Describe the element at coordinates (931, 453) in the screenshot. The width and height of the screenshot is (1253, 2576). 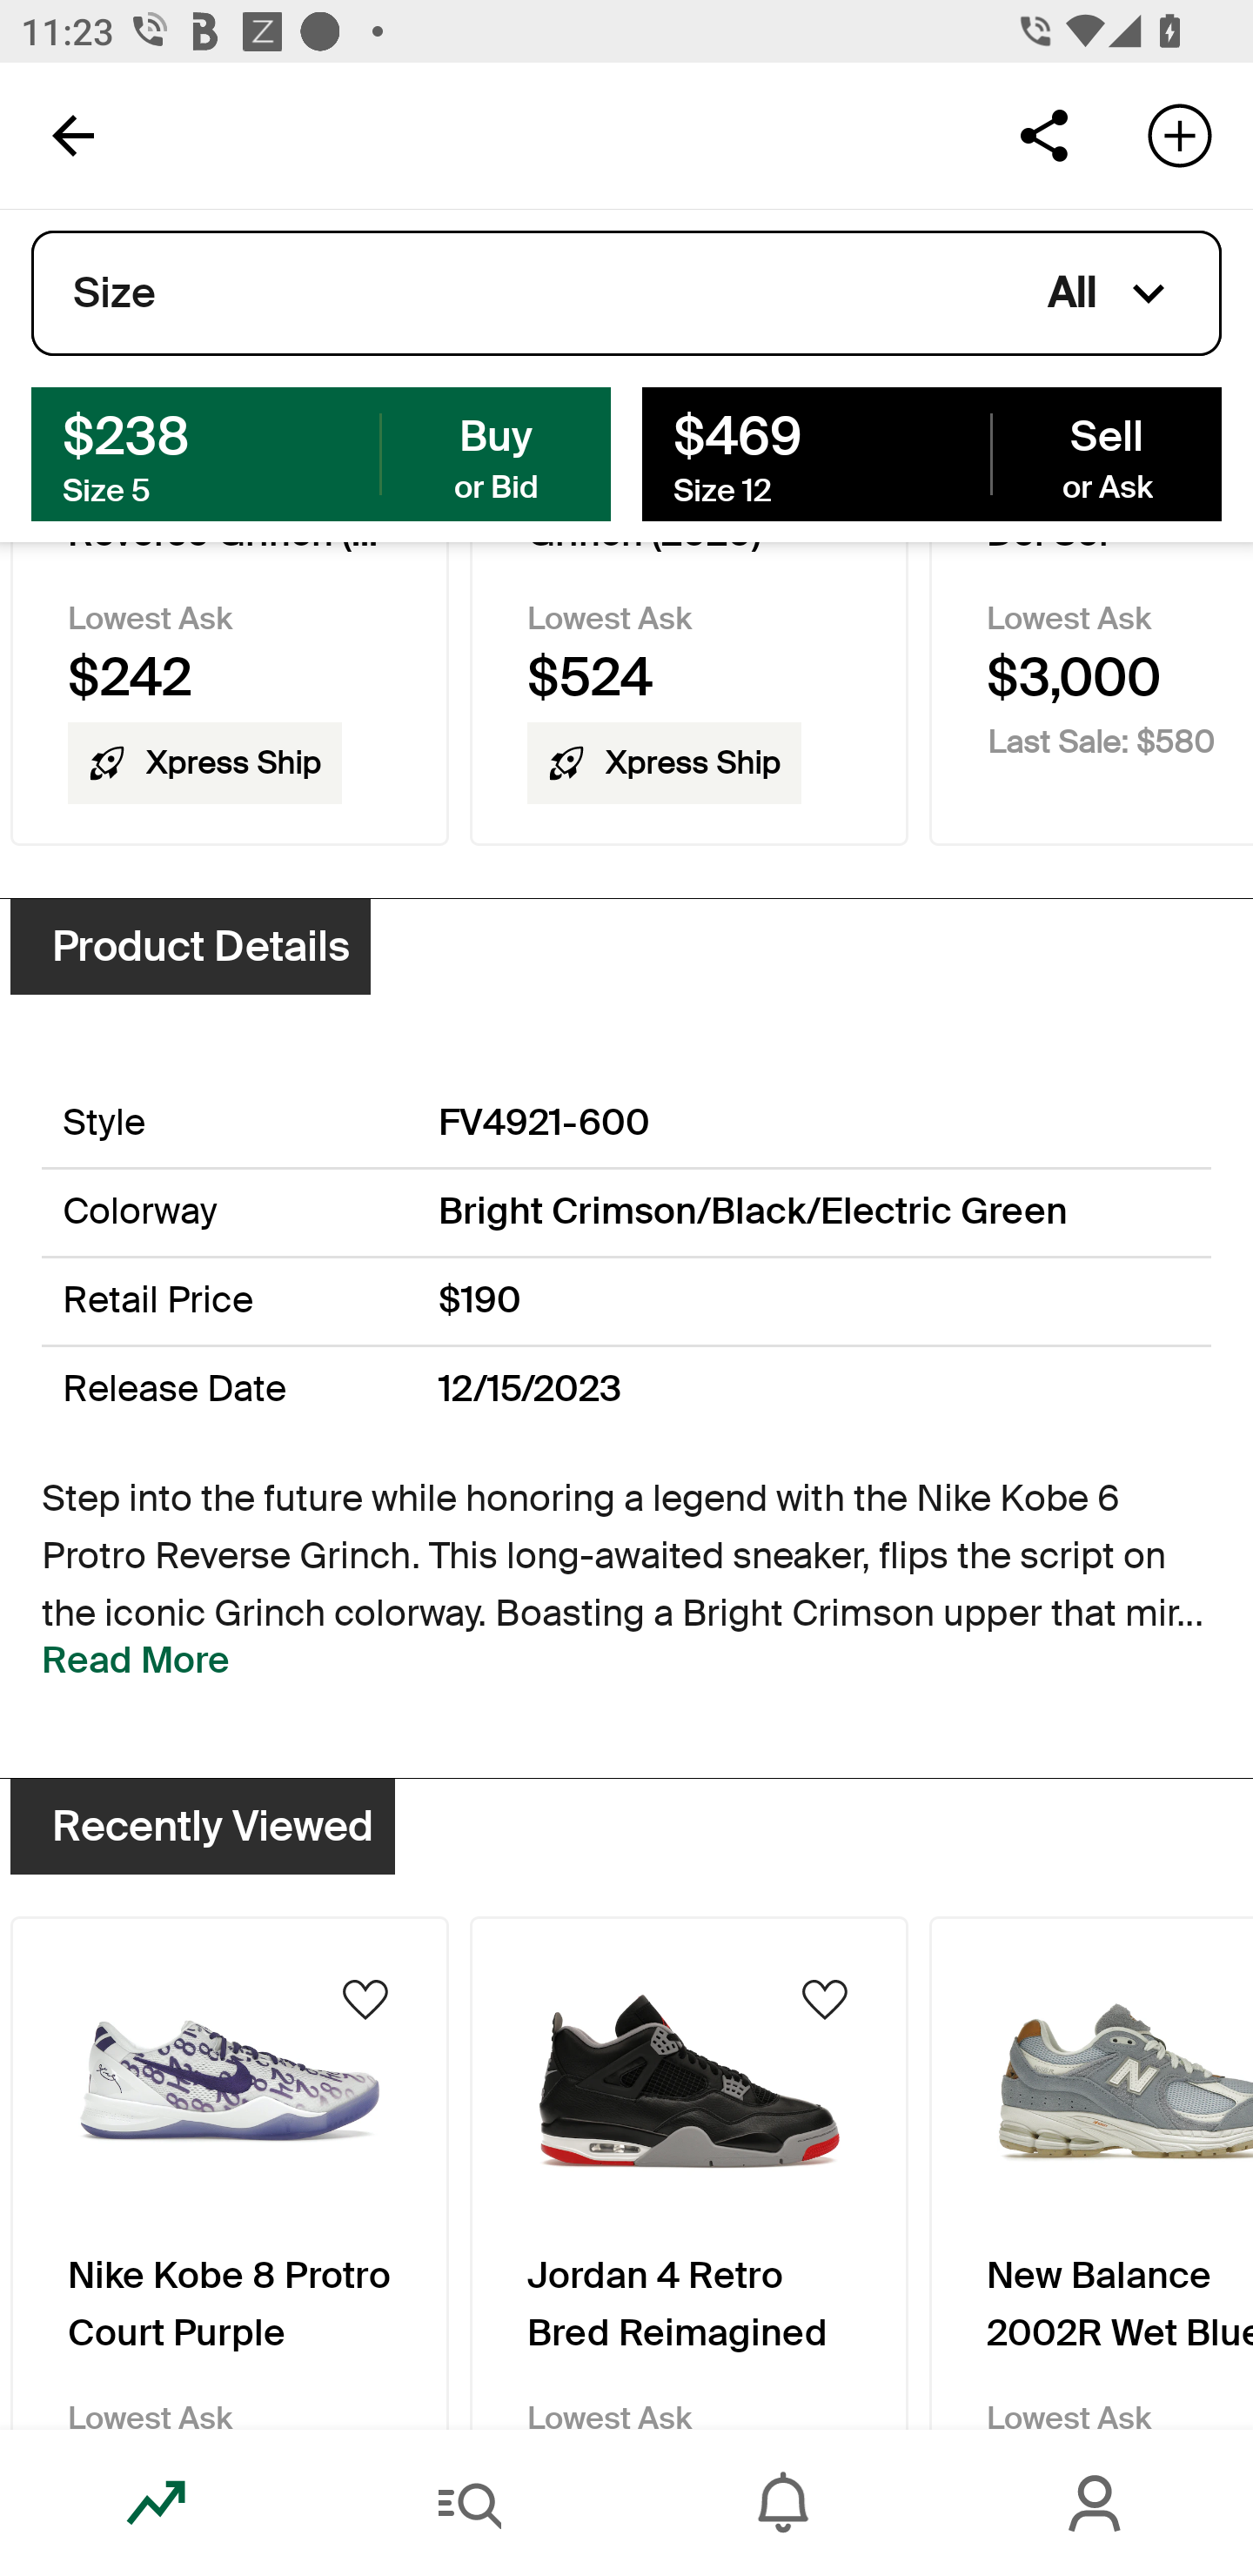
I see `$469 Sell Size 12 or Ask` at that location.